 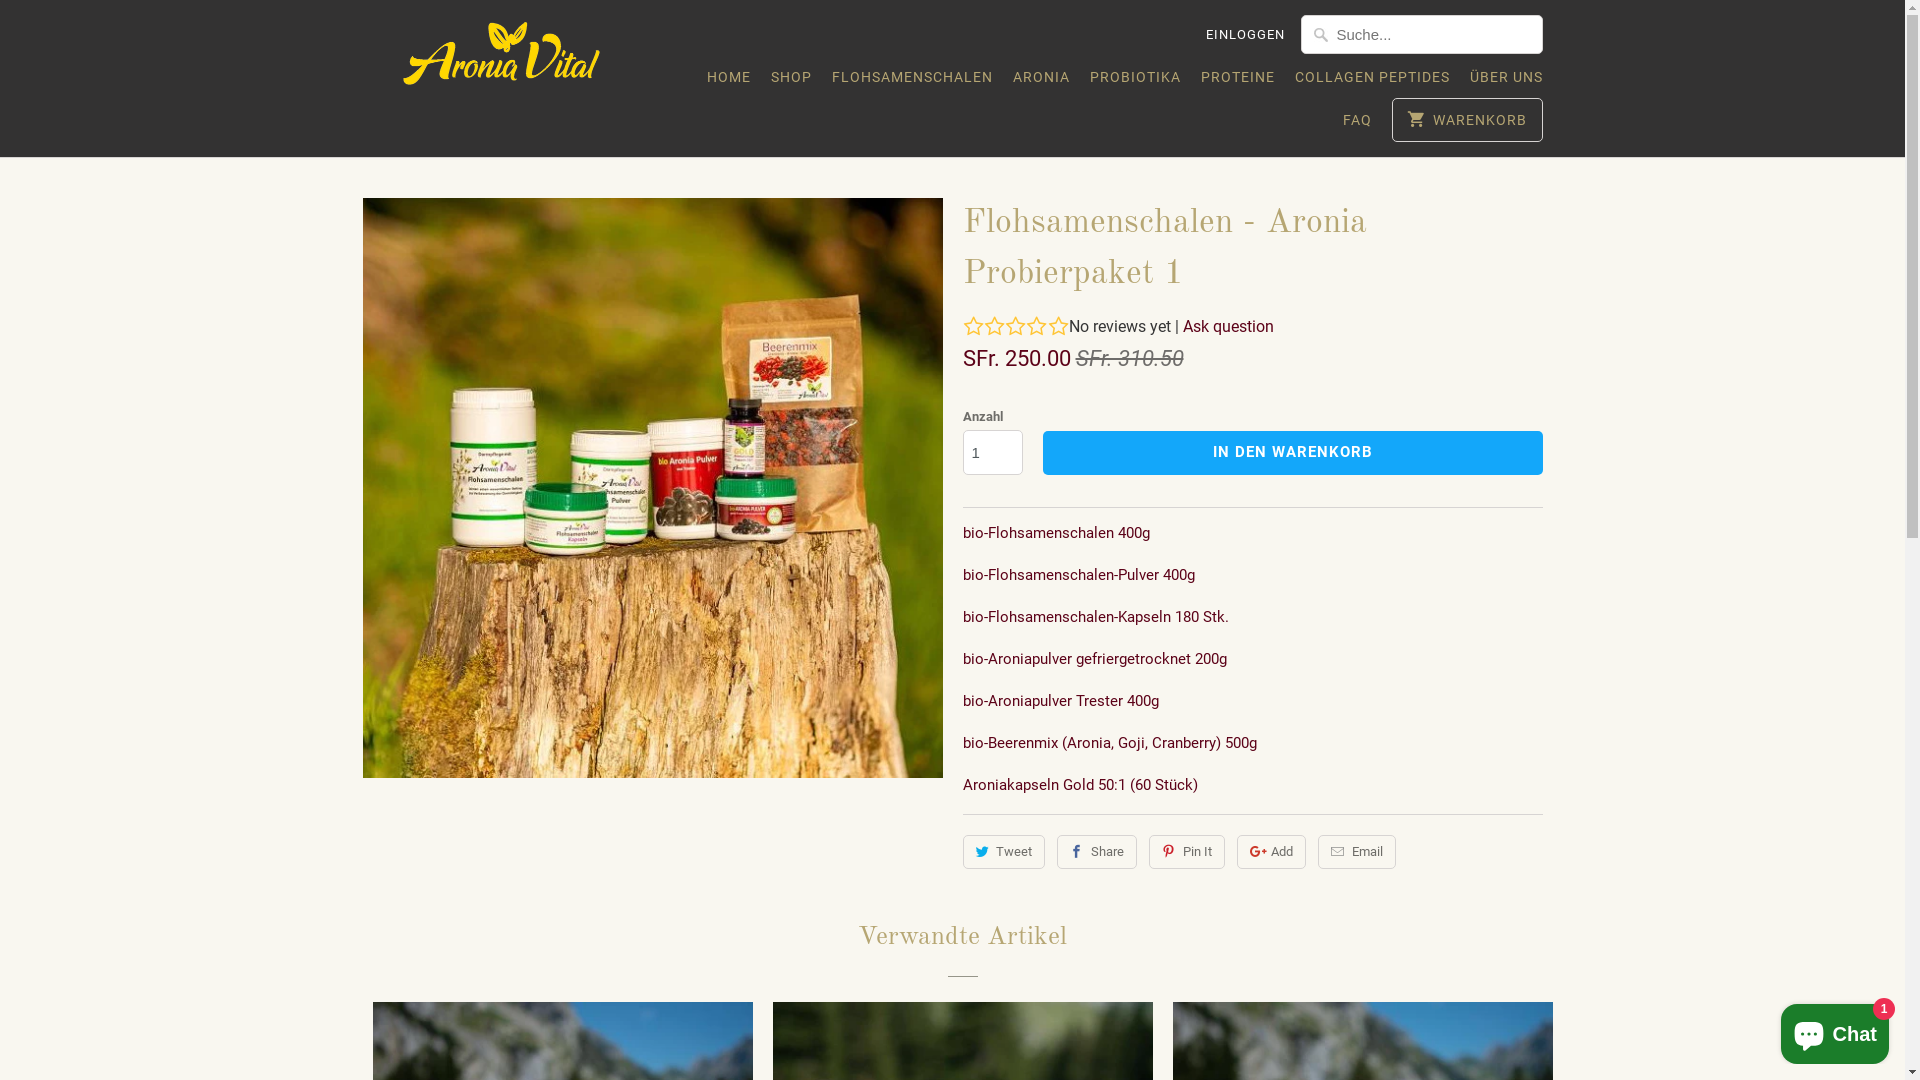 What do you see at coordinates (1109, 743) in the screenshot?
I see `bio-Beerenmix (Aronia, Goji, Cranberry) 500g` at bounding box center [1109, 743].